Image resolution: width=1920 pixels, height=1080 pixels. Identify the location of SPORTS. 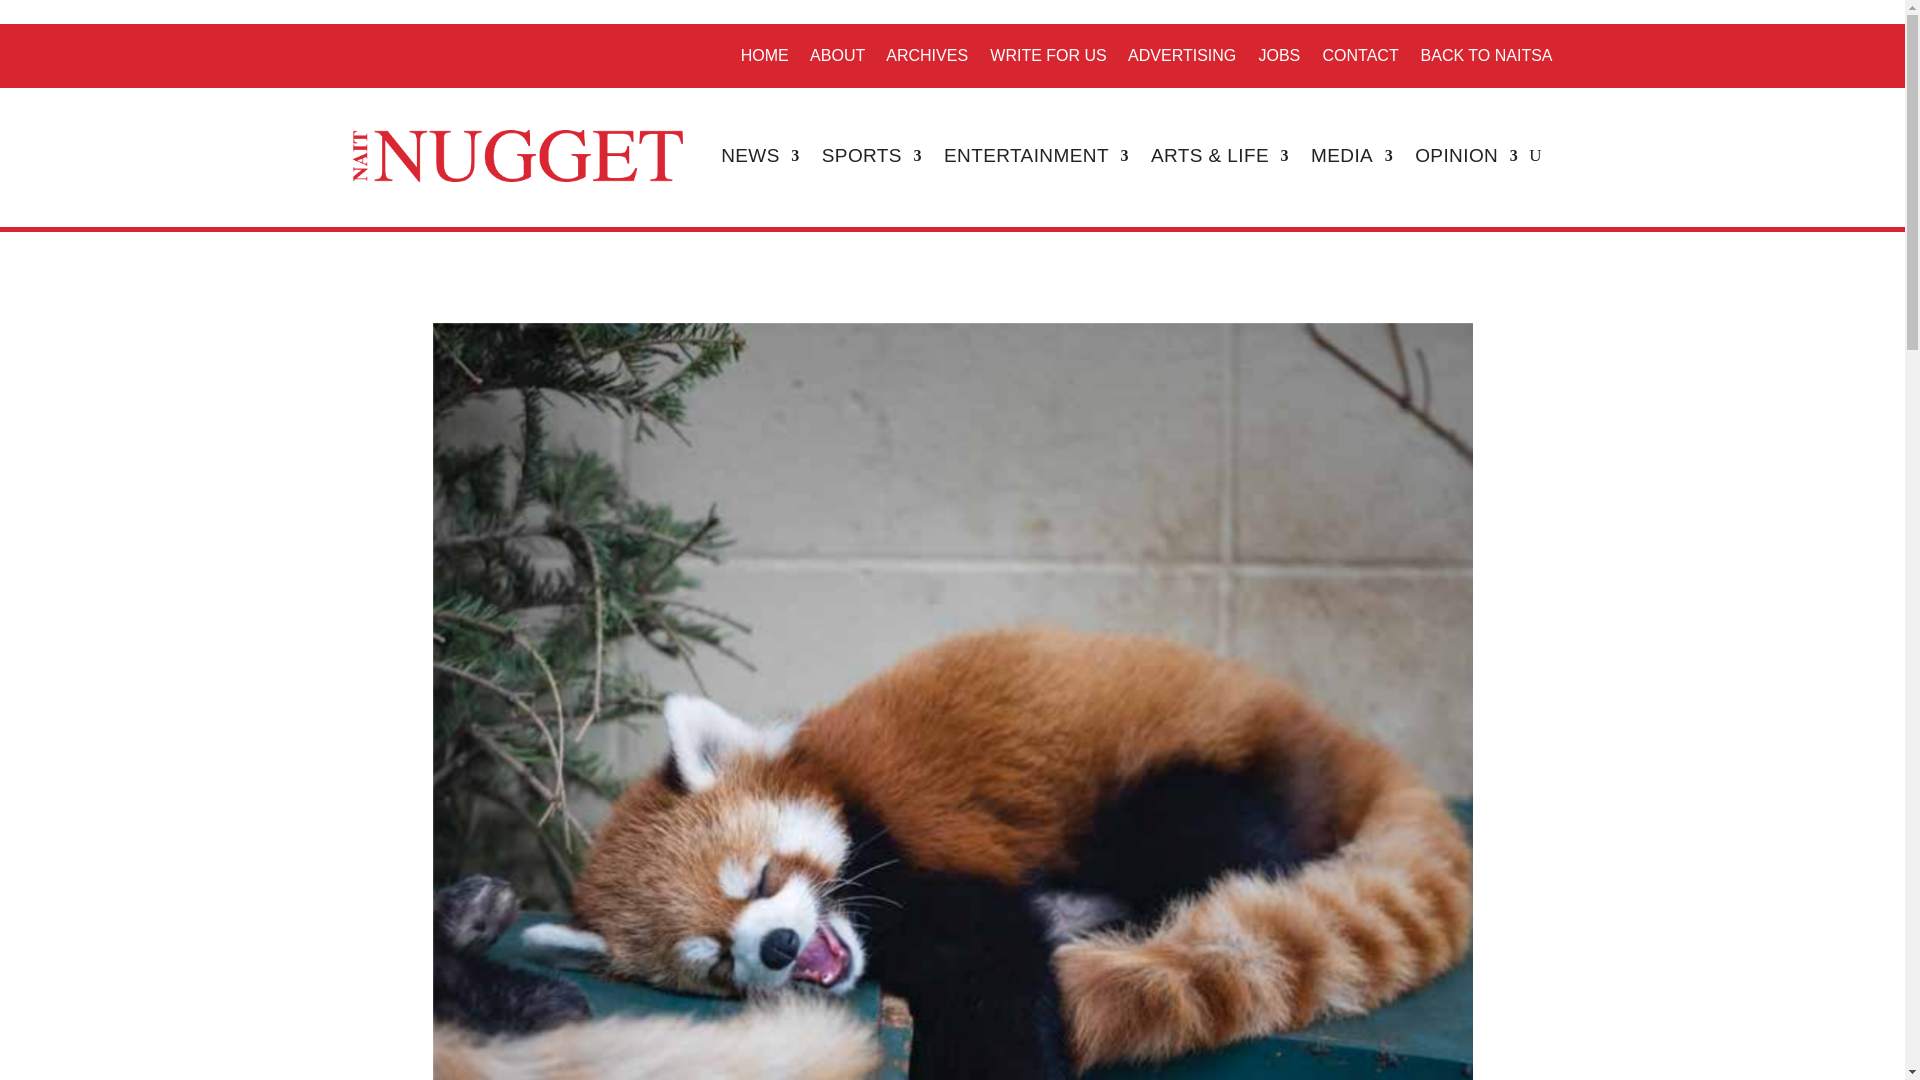
(871, 156).